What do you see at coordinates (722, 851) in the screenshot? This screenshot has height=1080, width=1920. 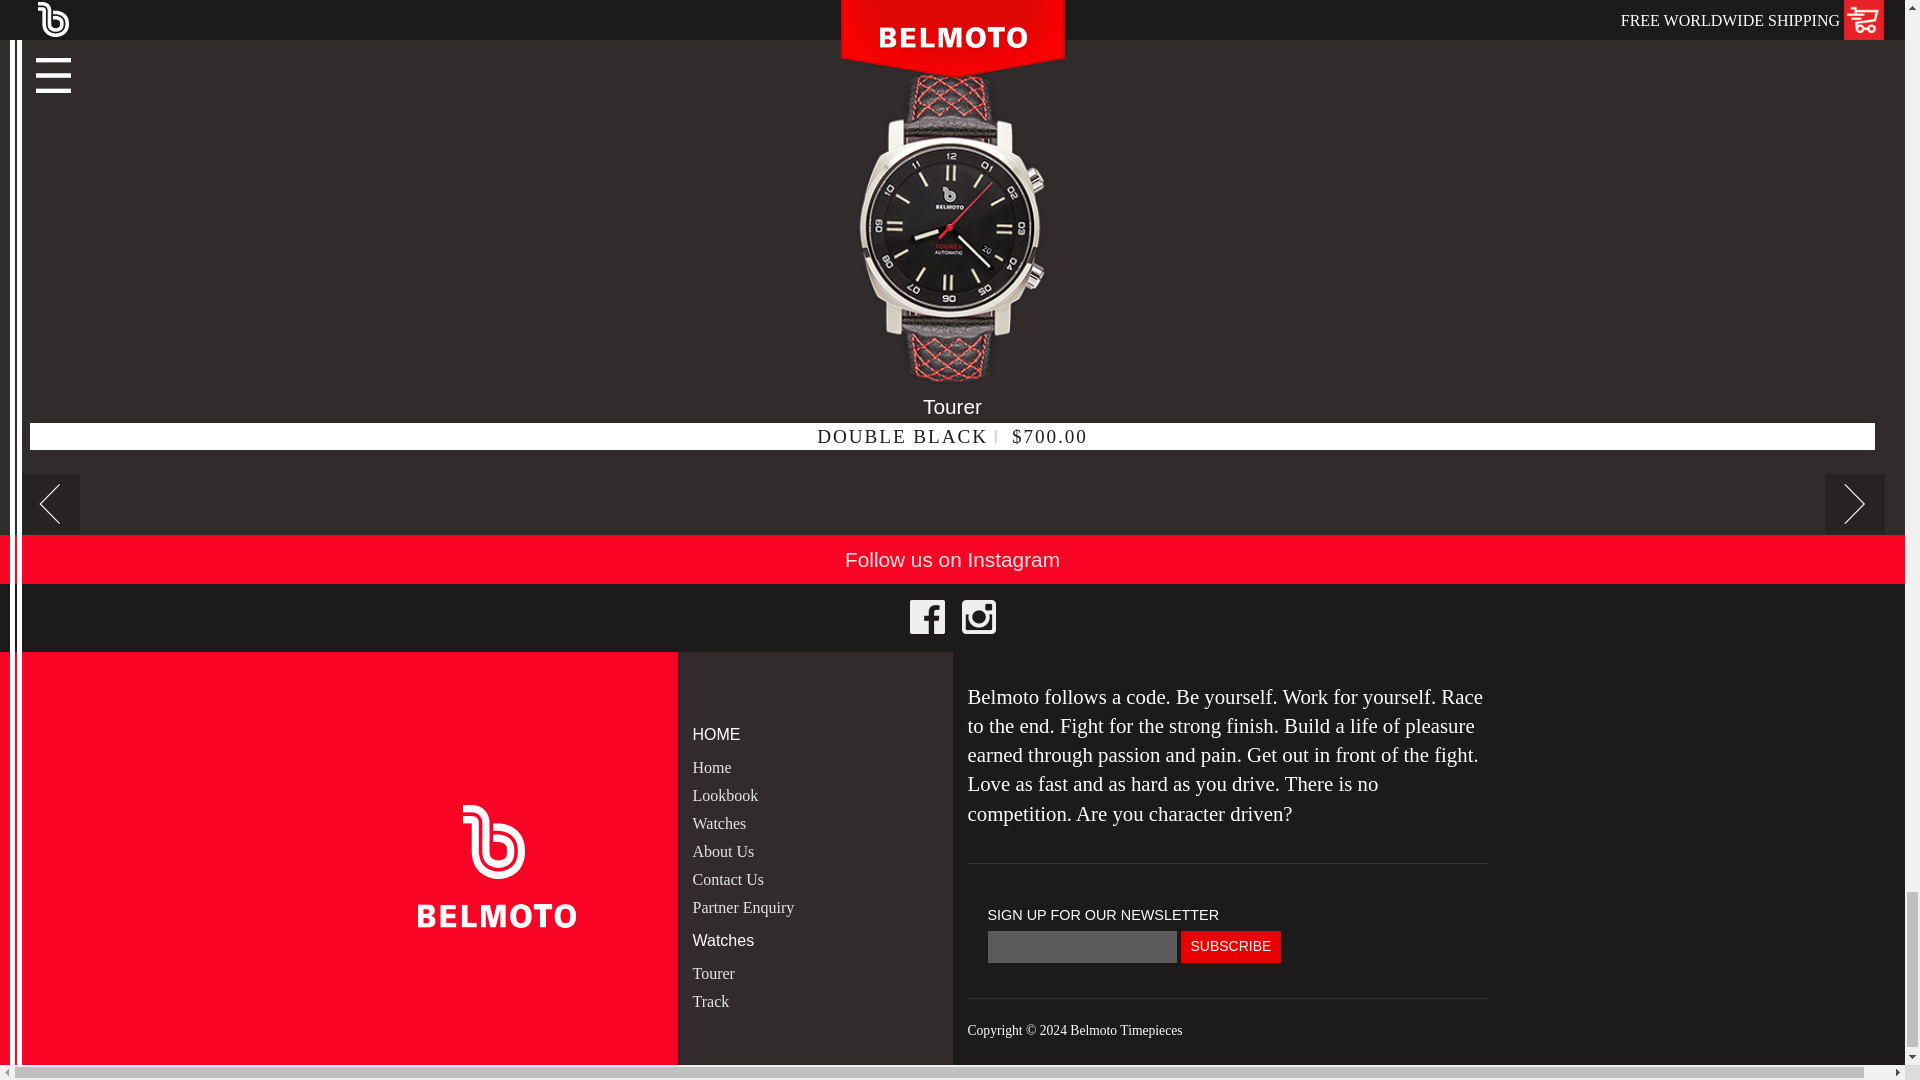 I see `About Us` at bounding box center [722, 851].